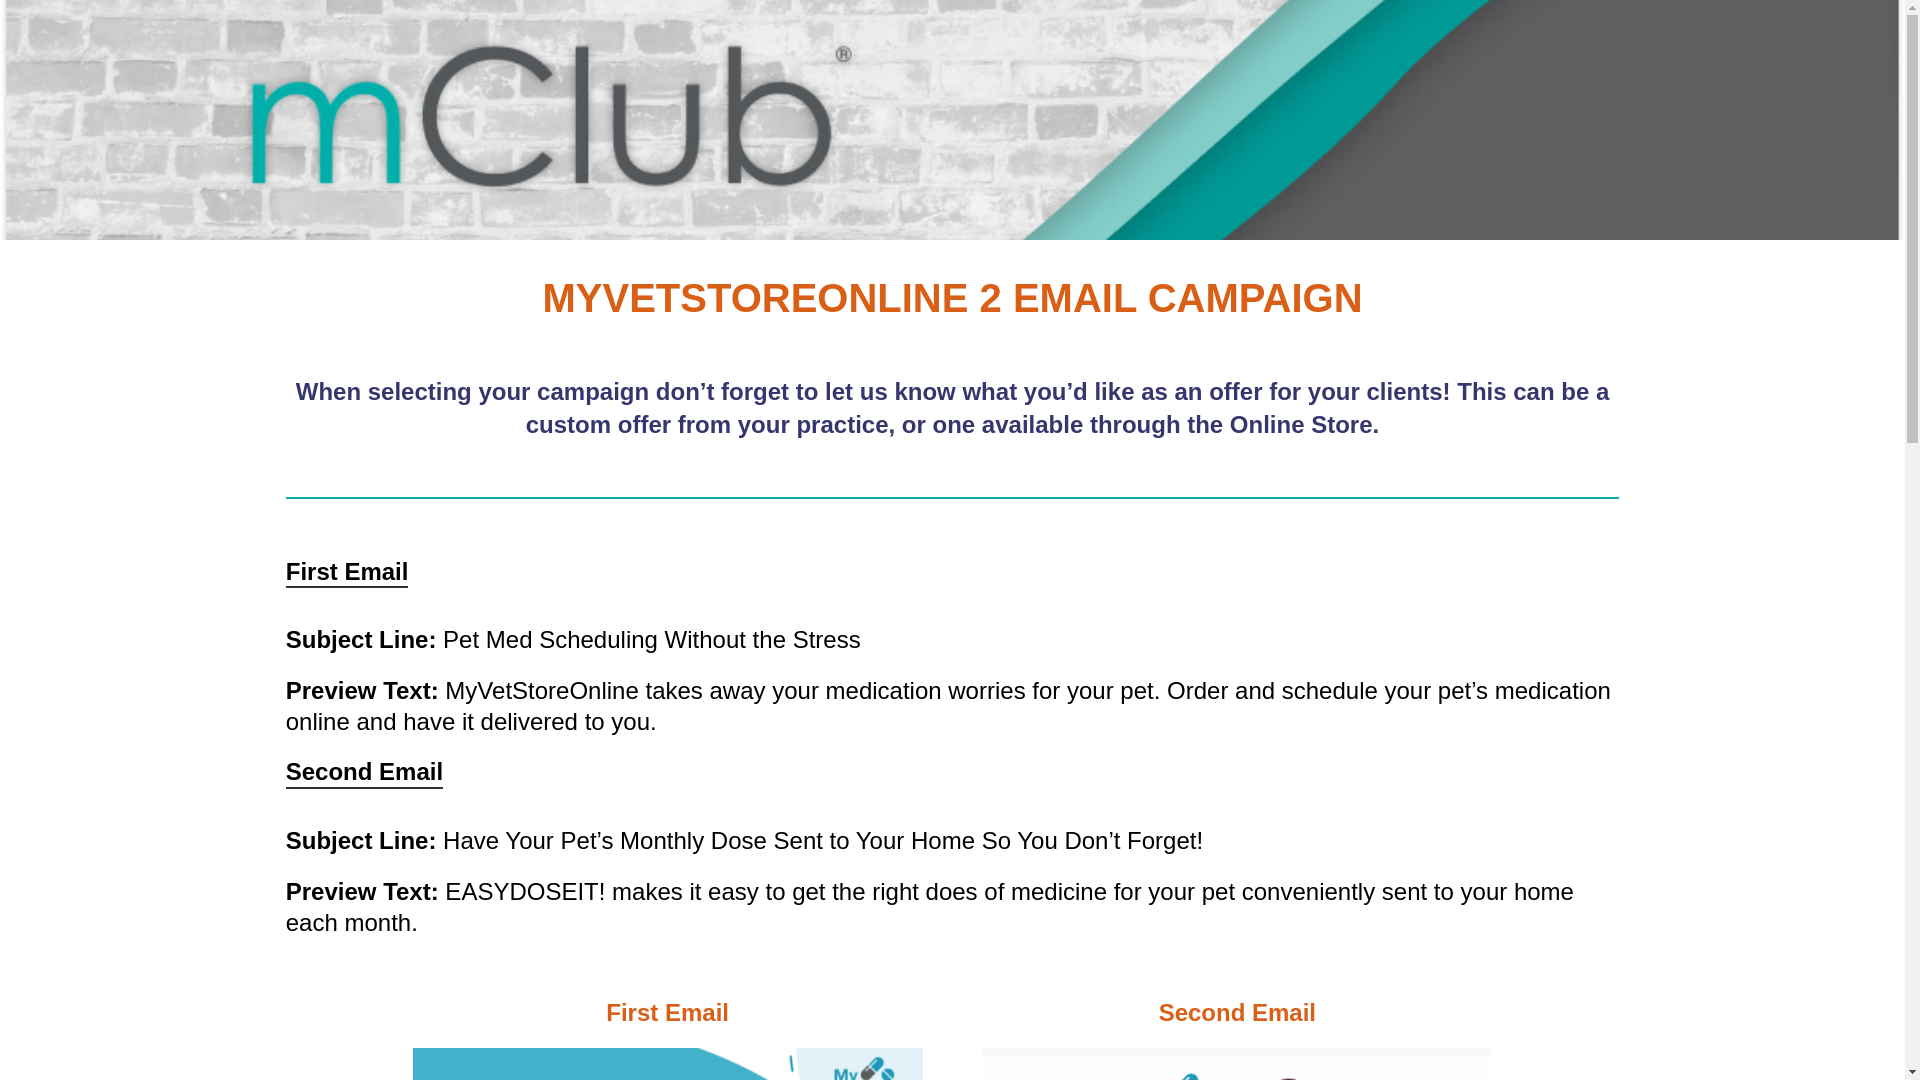 The height and width of the screenshot is (1080, 1920). What do you see at coordinates (1236, 1064) in the screenshot?
I see `myvetstoreonline2-email2` at bounding box center [1236, 1064].